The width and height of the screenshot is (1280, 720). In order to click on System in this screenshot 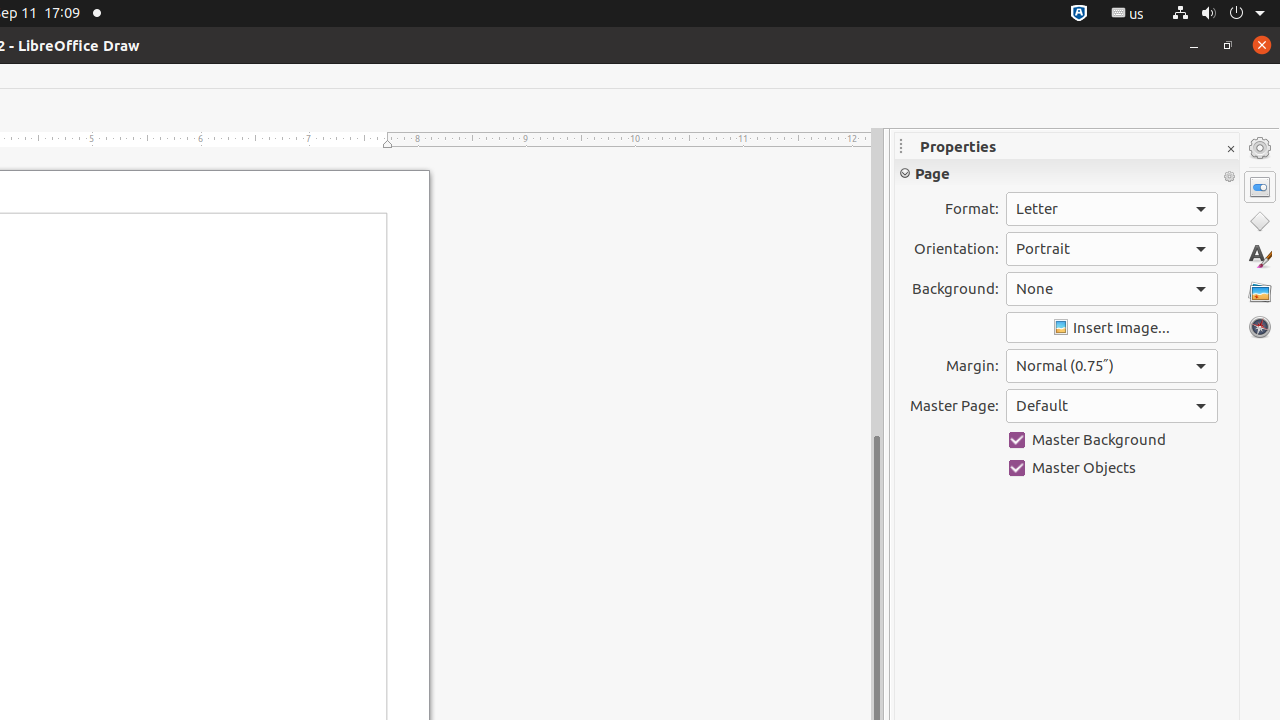, I will do `click(1218, 14)`.